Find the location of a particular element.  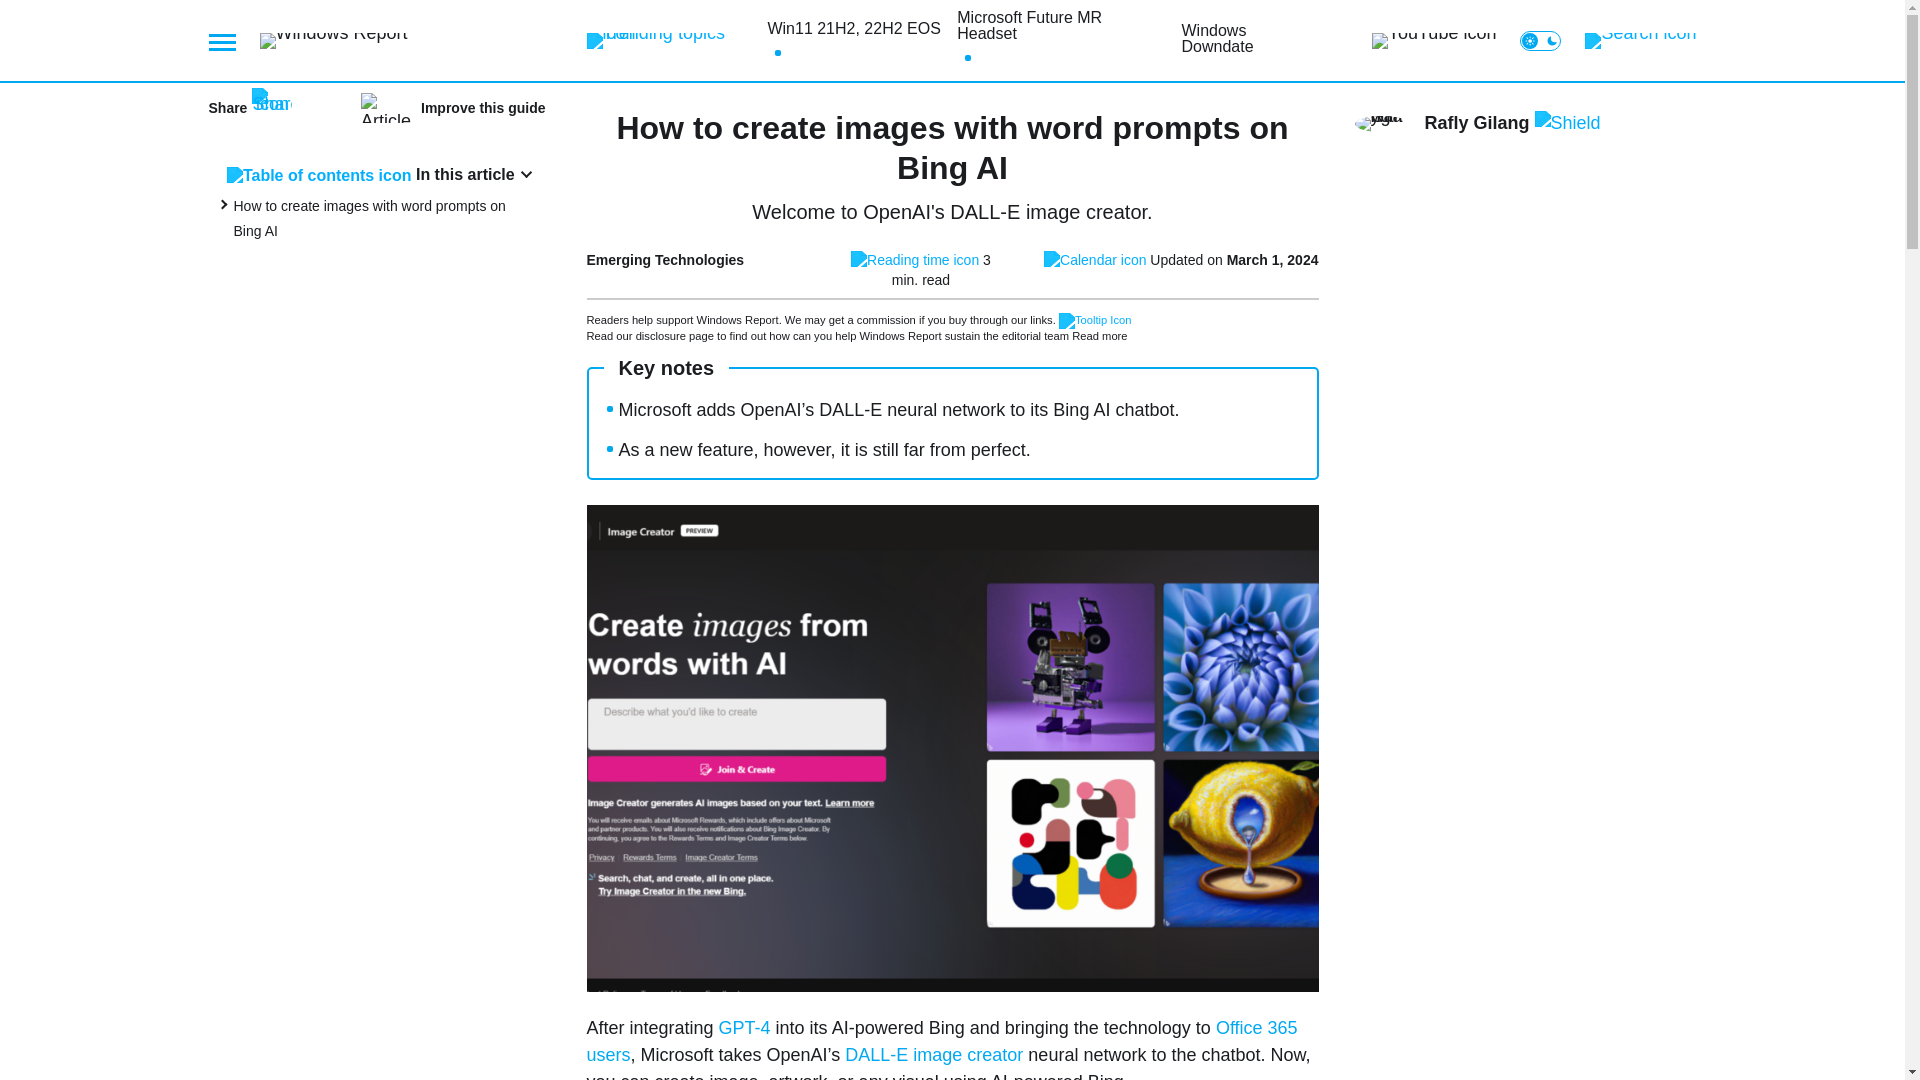

Share this article is located at coordinates (249, 108).